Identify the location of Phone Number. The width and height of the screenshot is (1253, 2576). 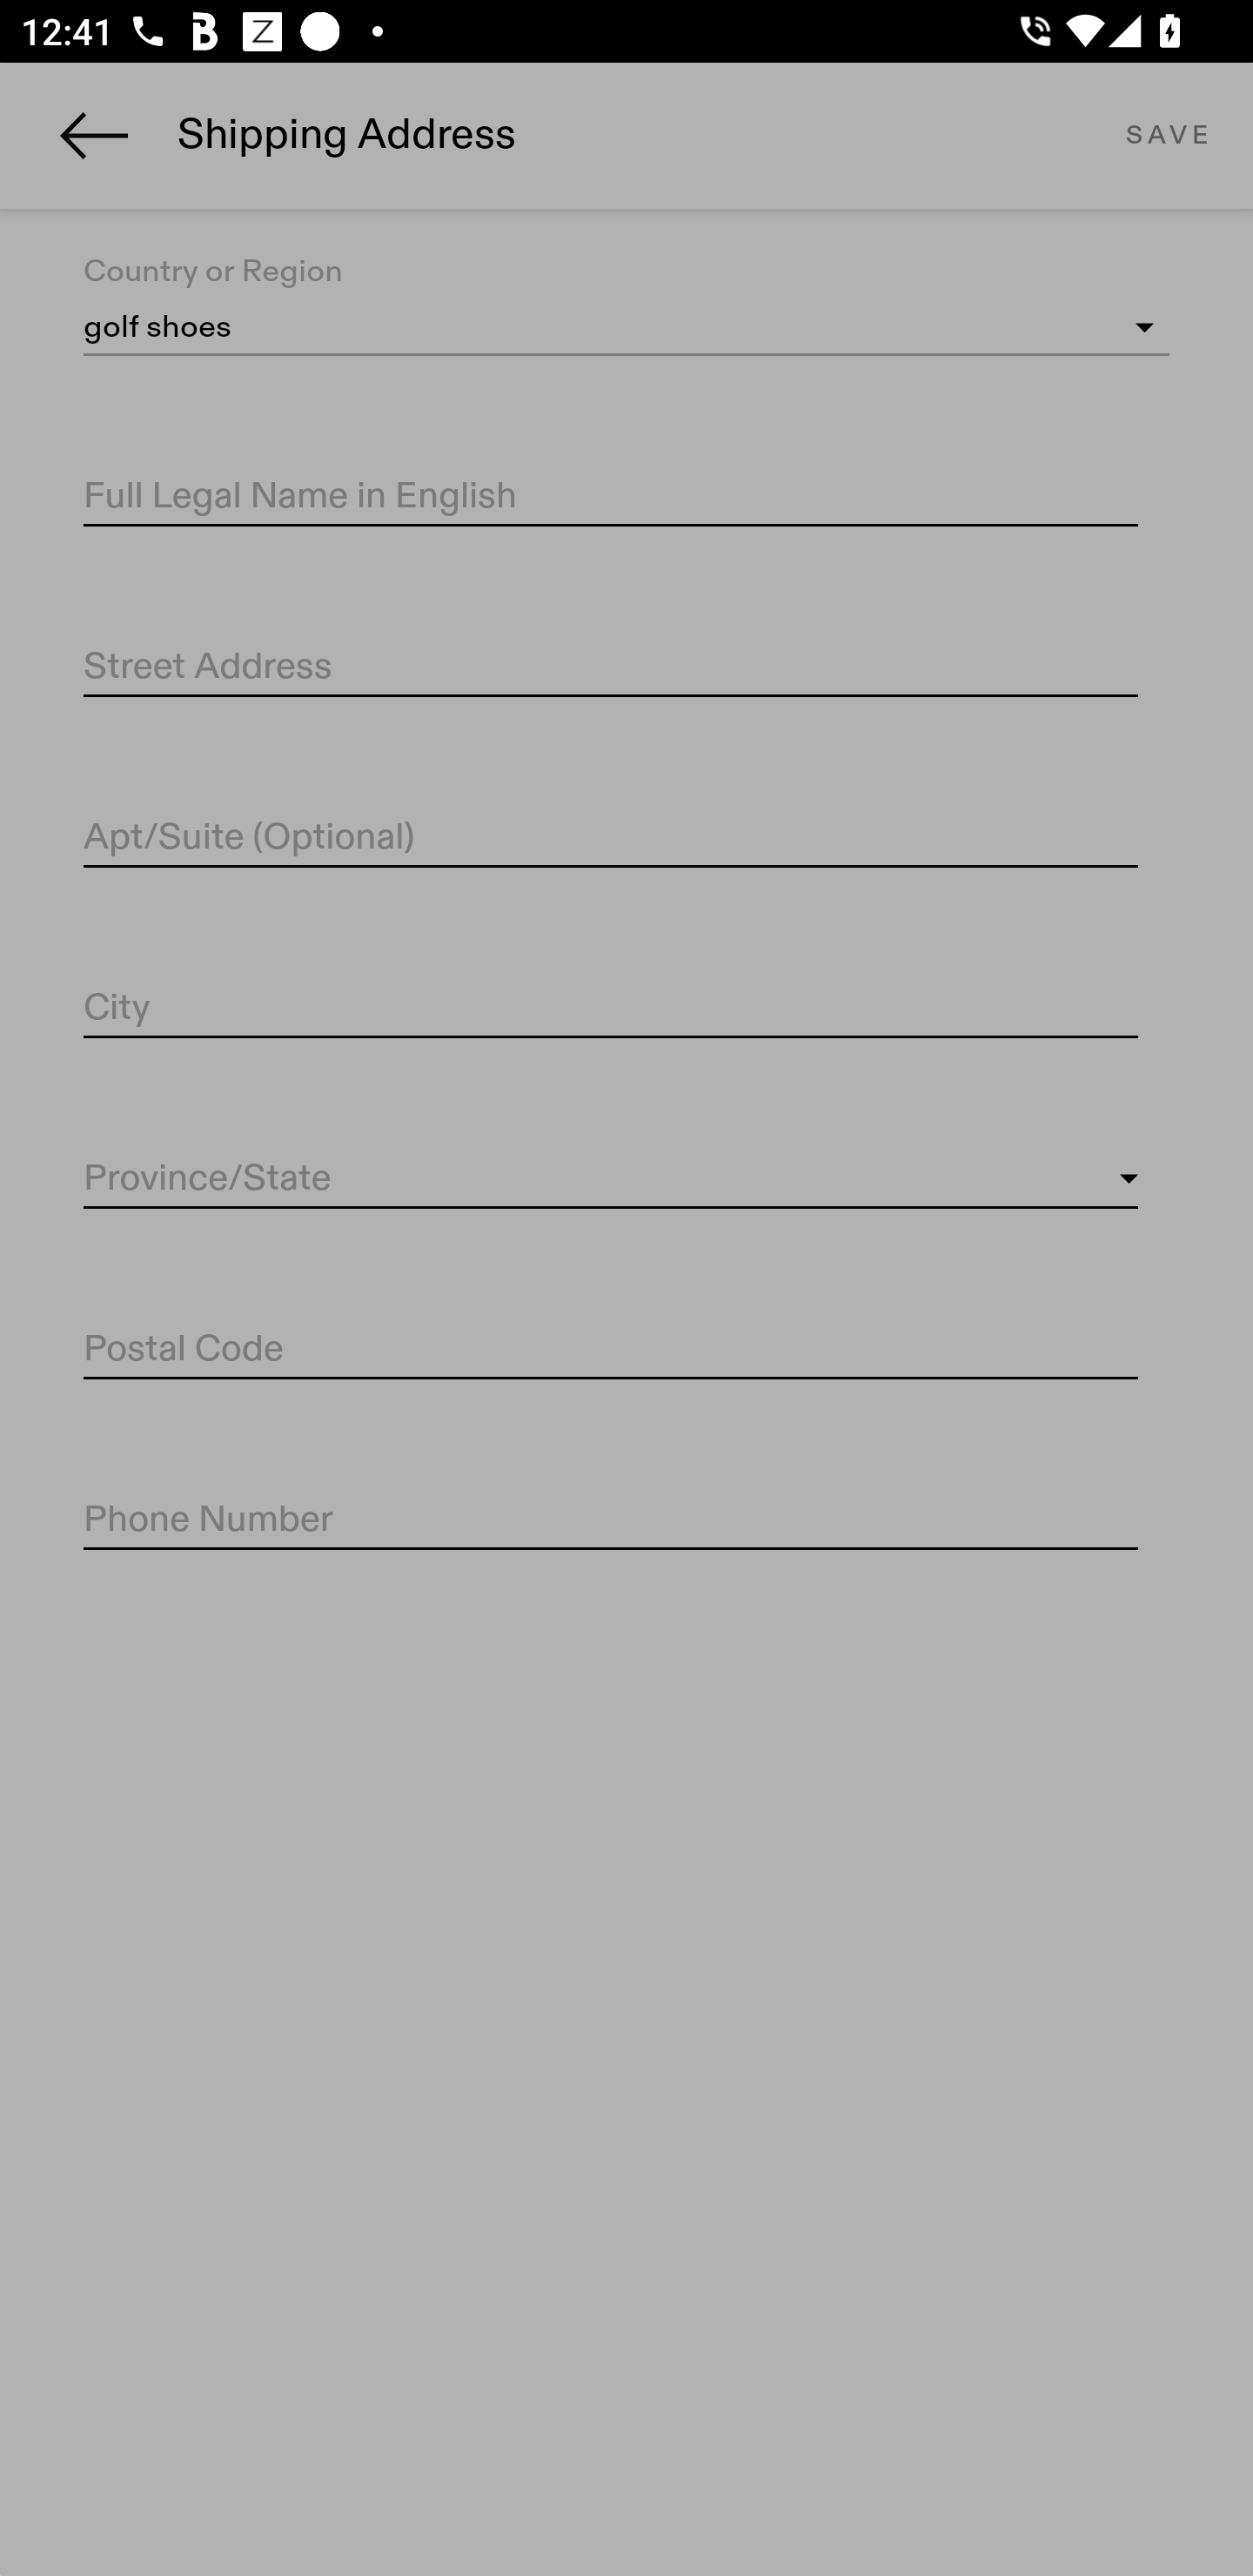
(611, 1521).